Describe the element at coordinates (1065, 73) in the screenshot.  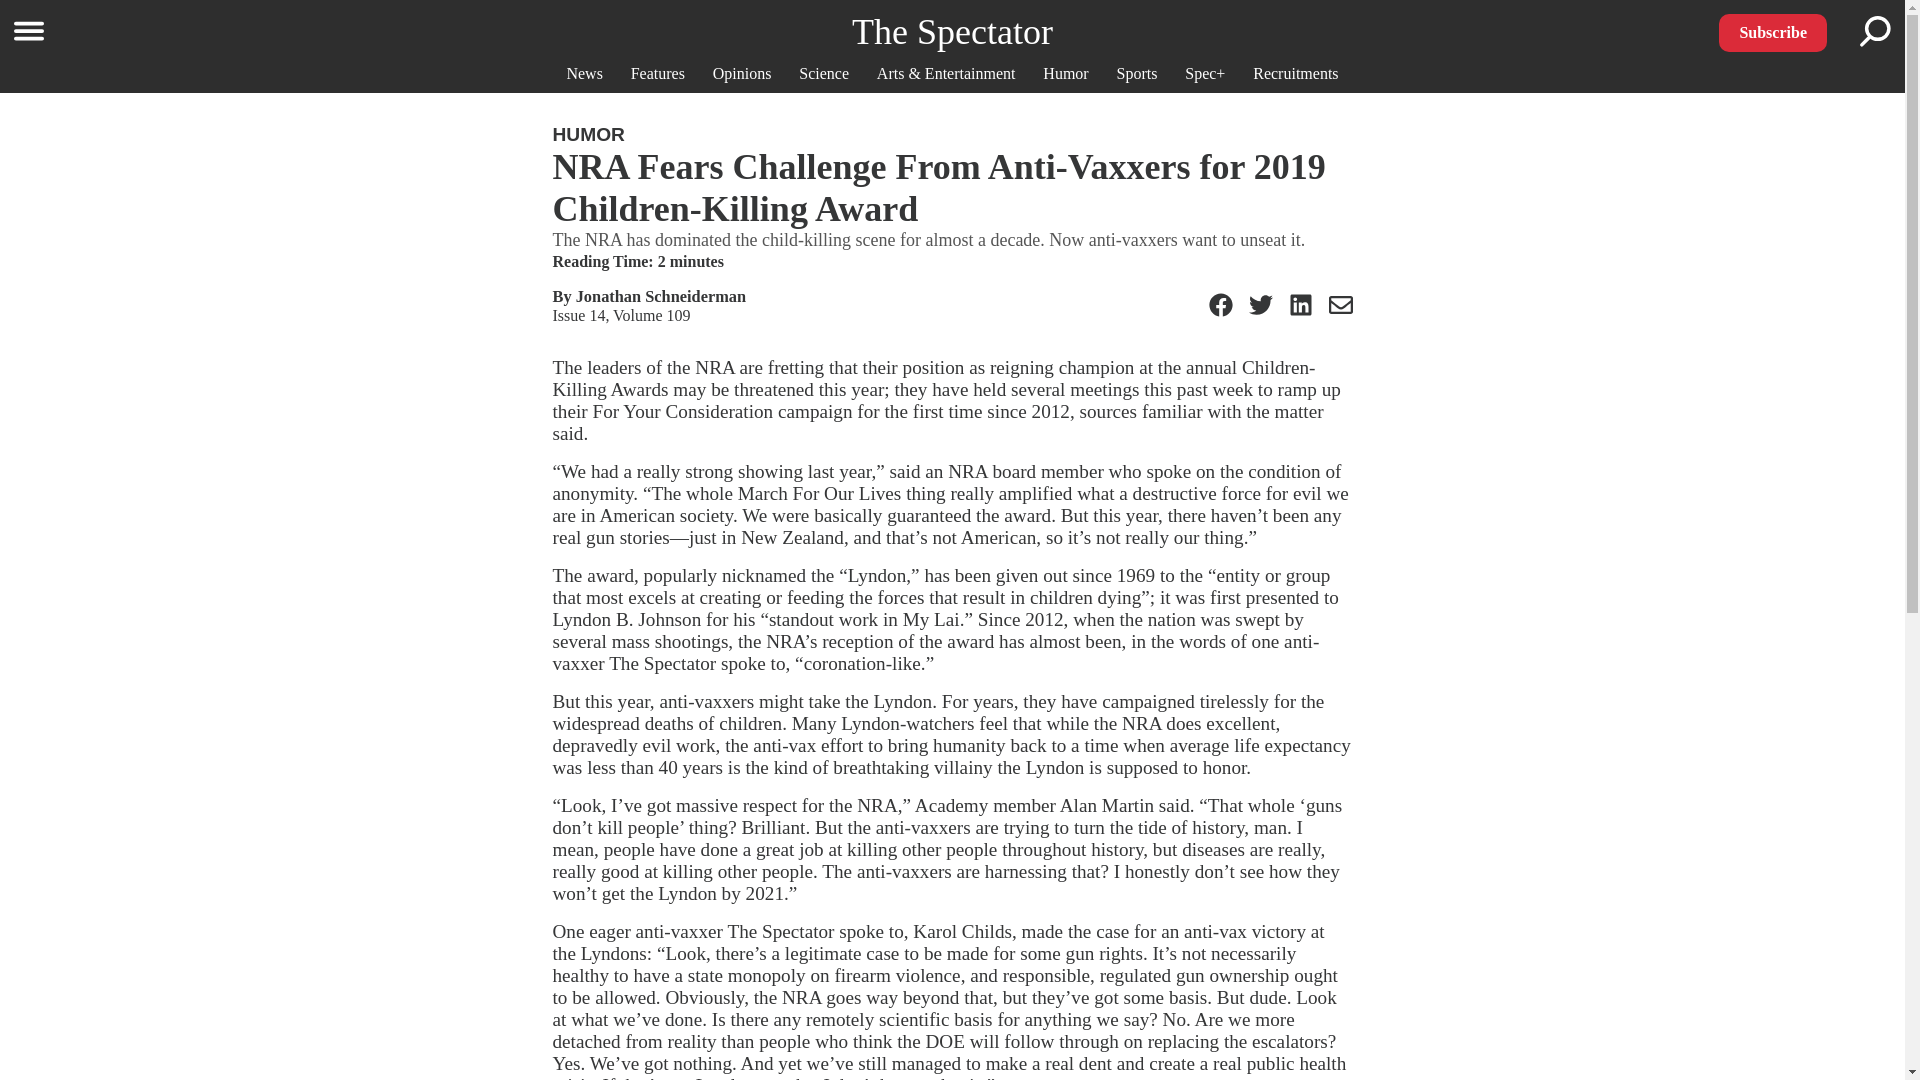
I see `Humor` at that location.